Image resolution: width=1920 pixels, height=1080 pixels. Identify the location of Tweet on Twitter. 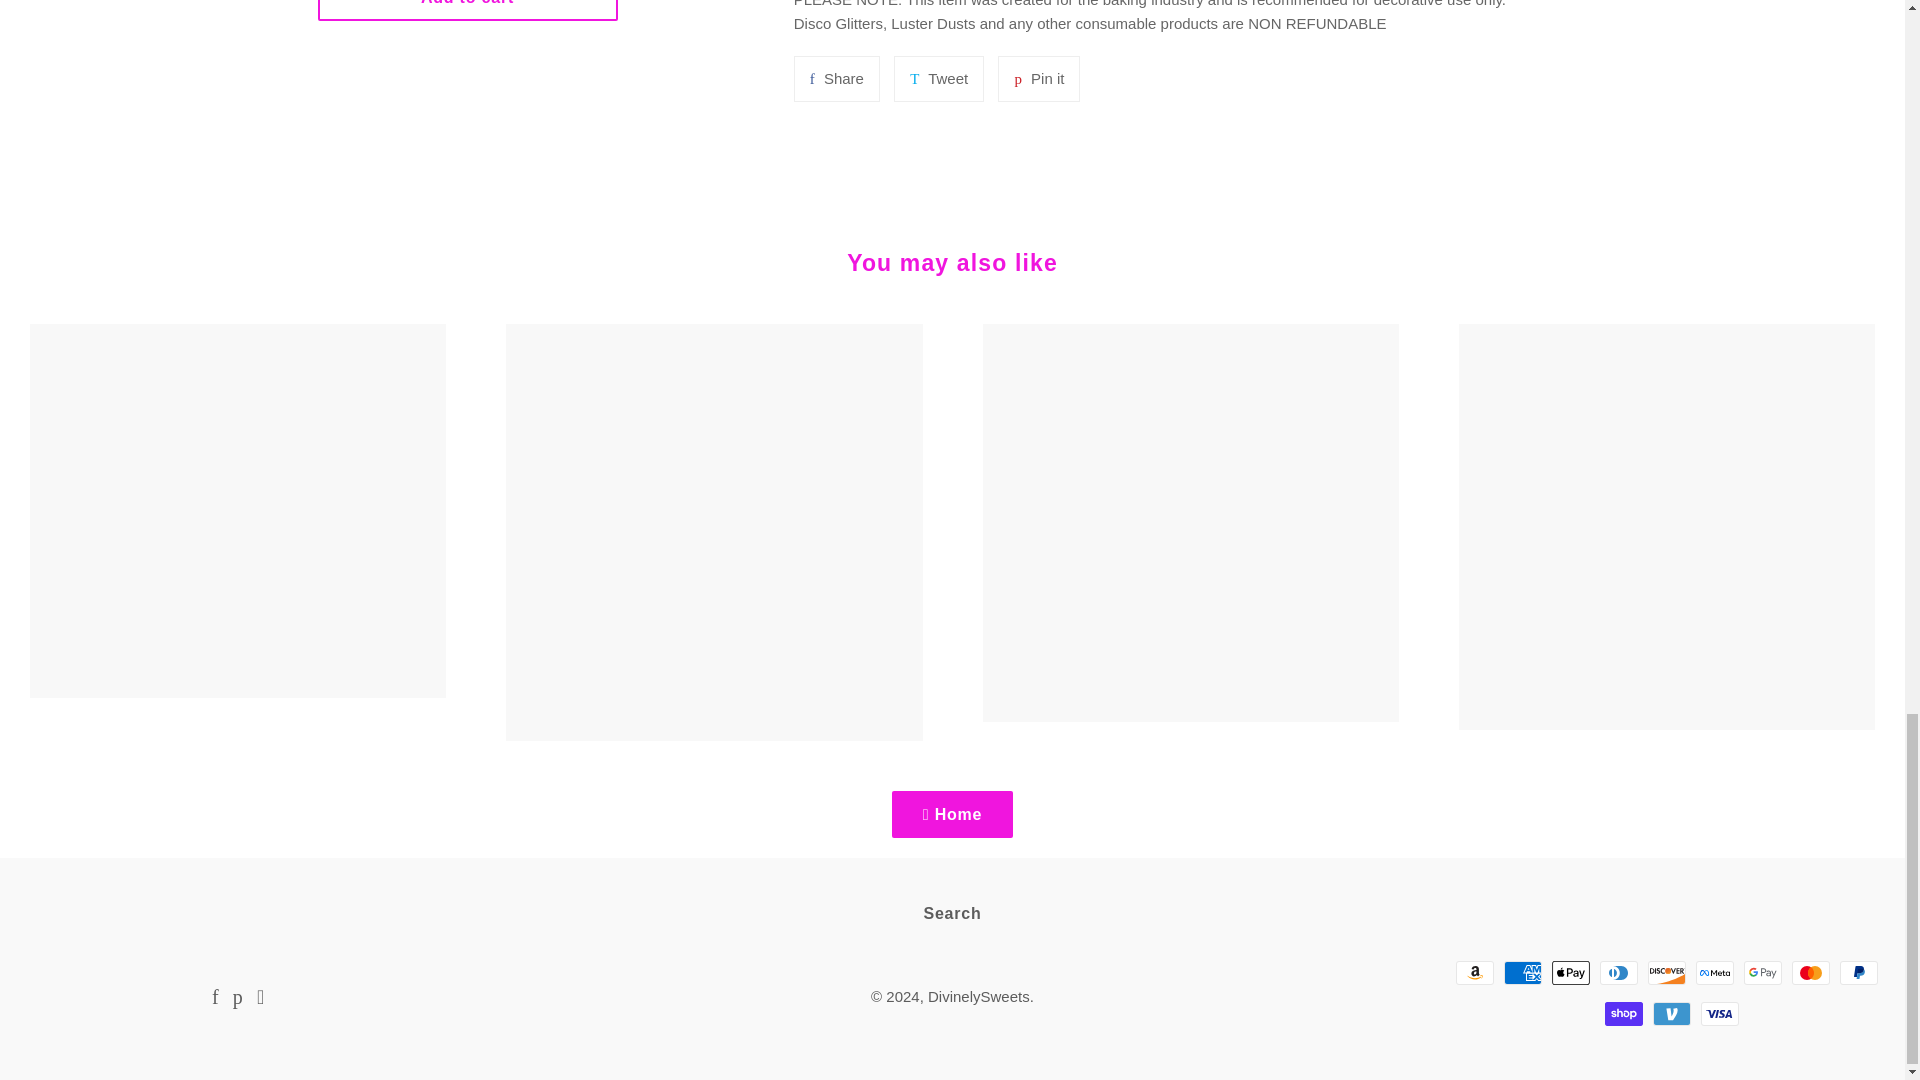
(938, 78).